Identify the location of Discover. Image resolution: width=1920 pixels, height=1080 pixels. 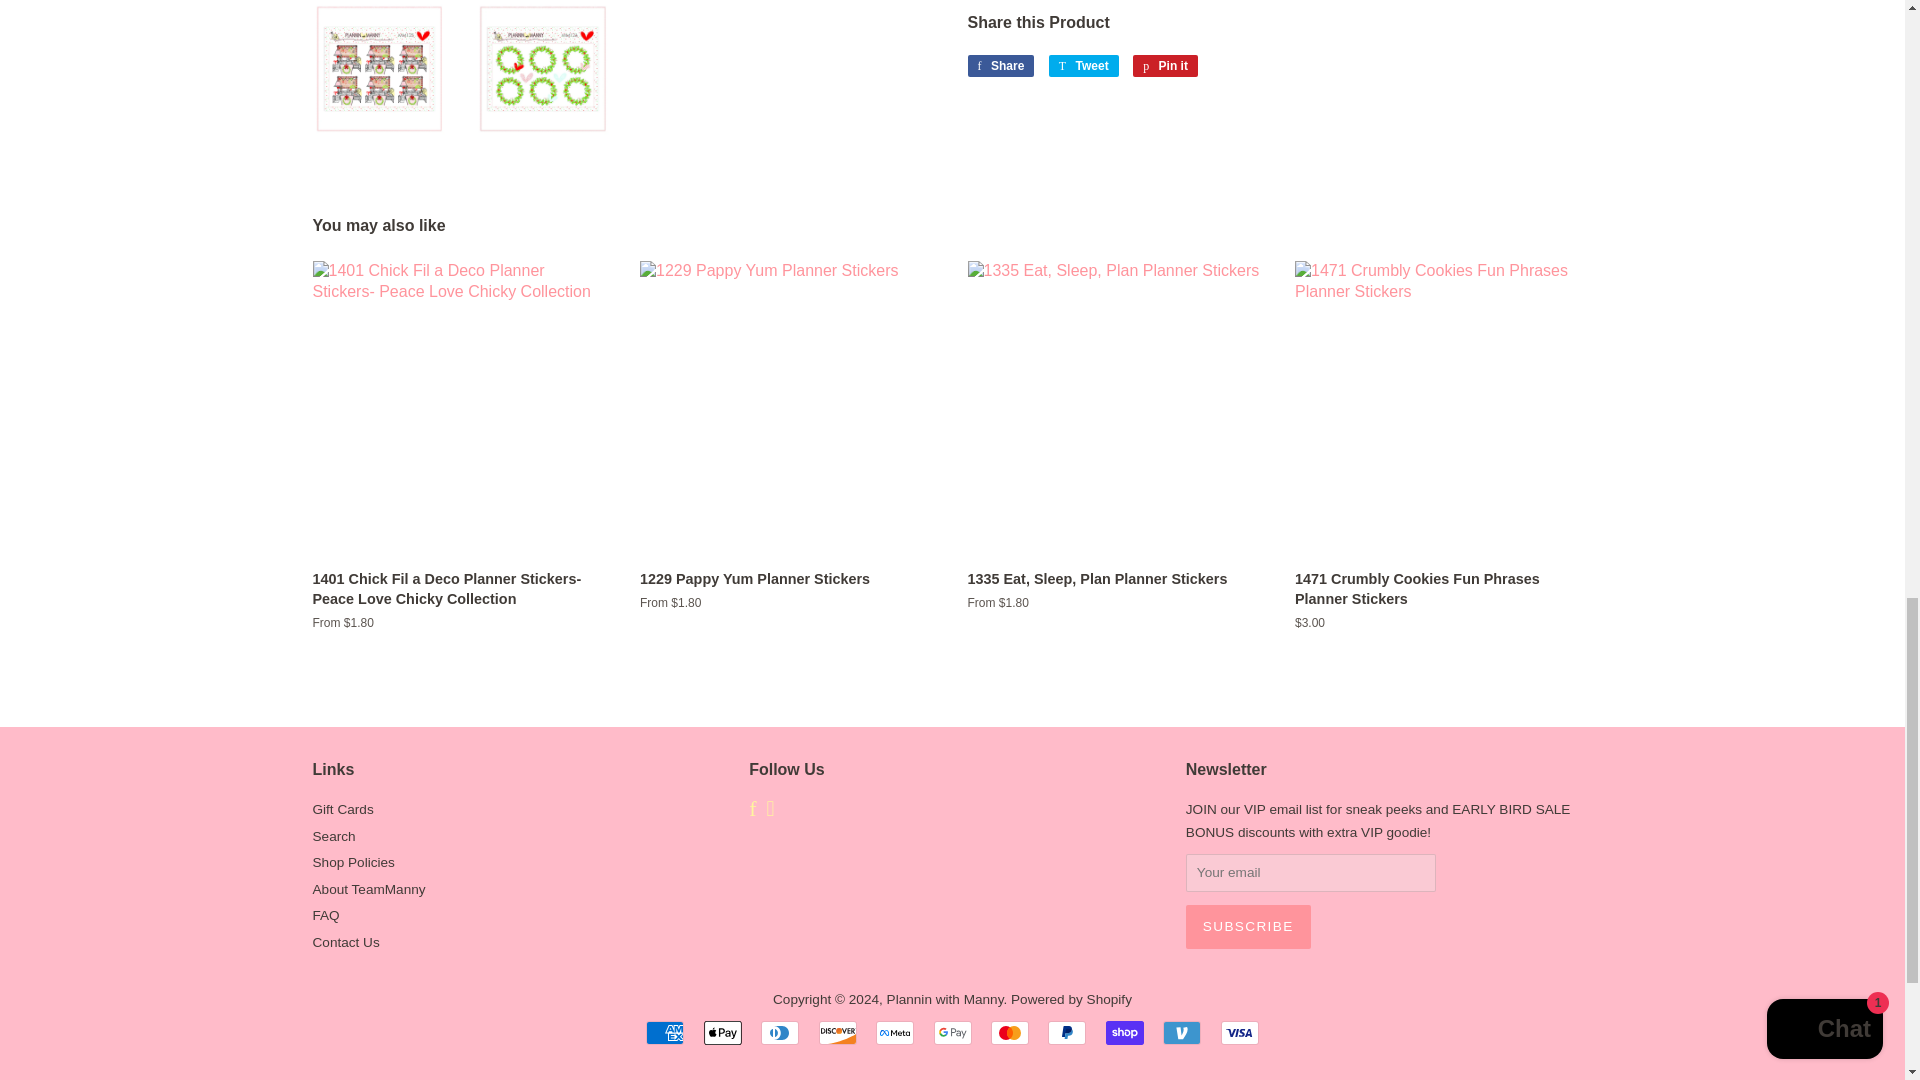
(838, 1032).